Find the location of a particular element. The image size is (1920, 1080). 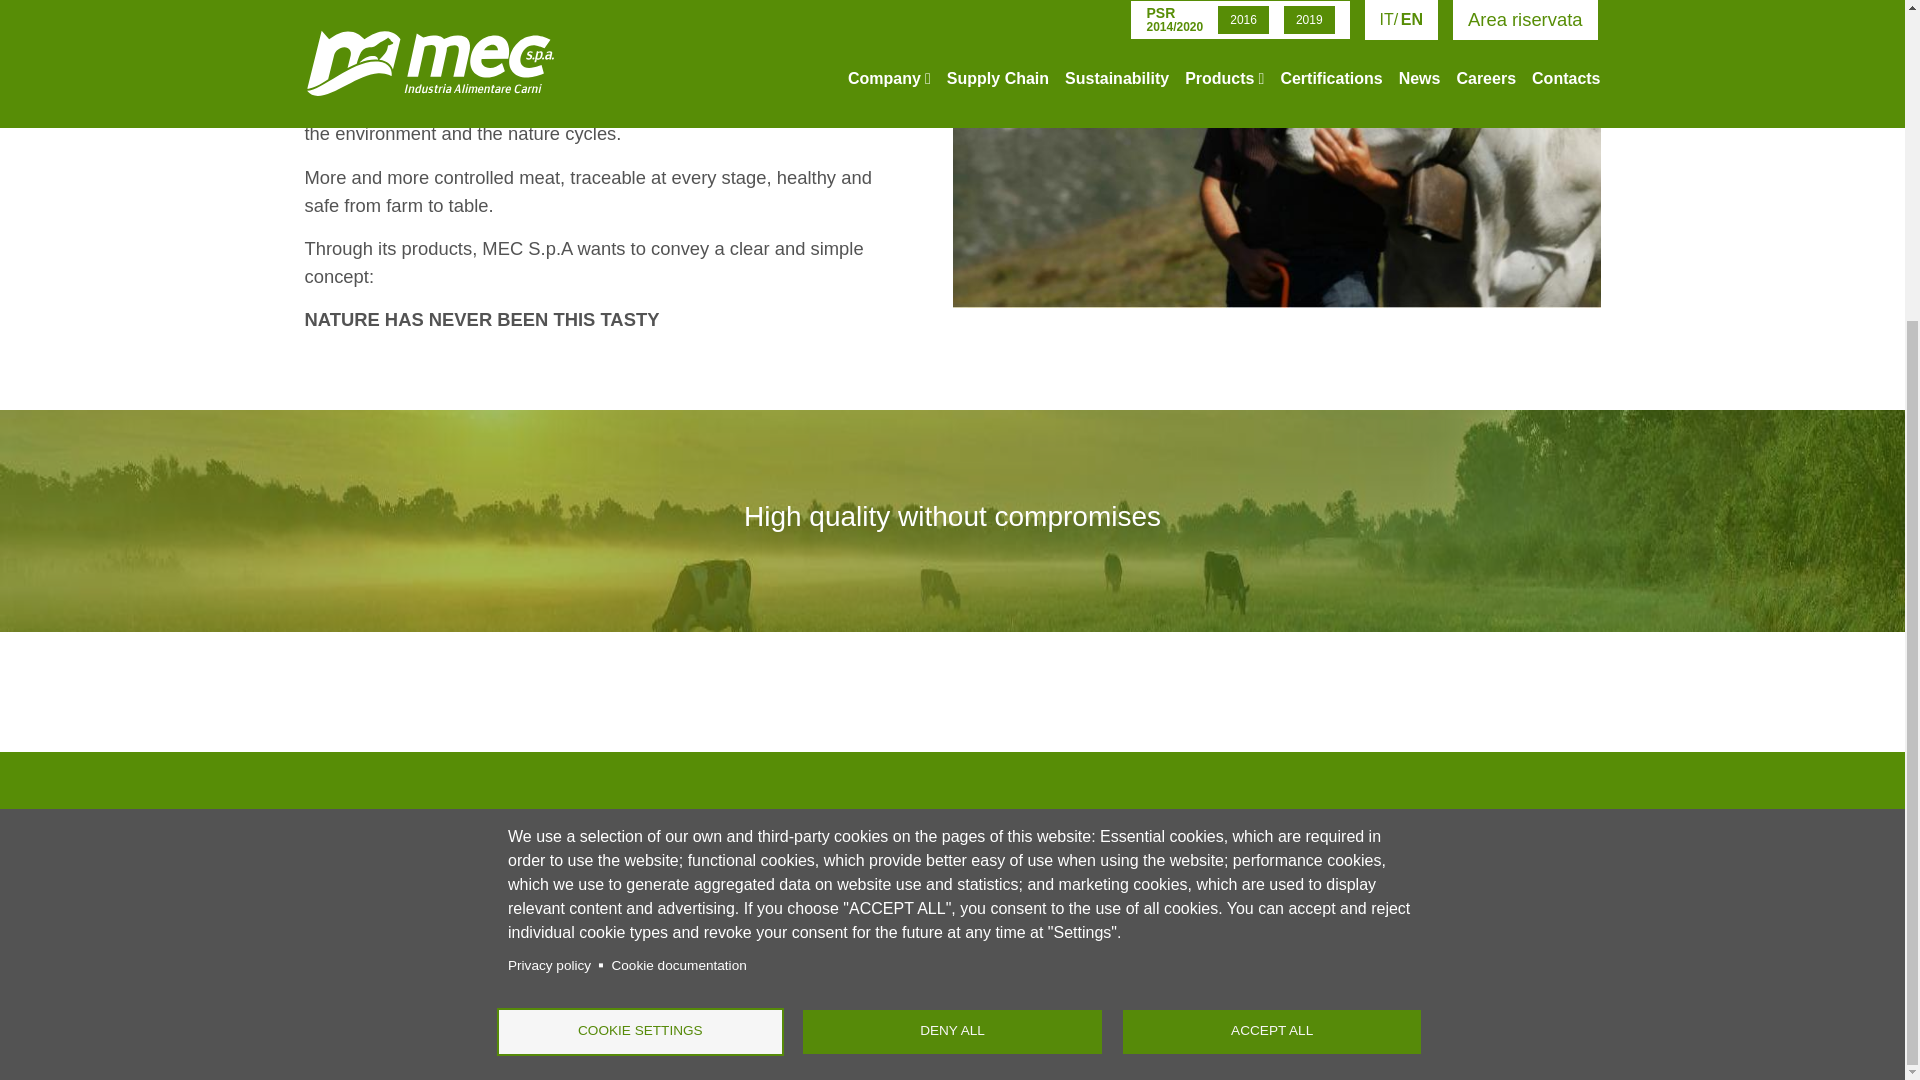

Reserved Area is located at coordinates (982, 935).